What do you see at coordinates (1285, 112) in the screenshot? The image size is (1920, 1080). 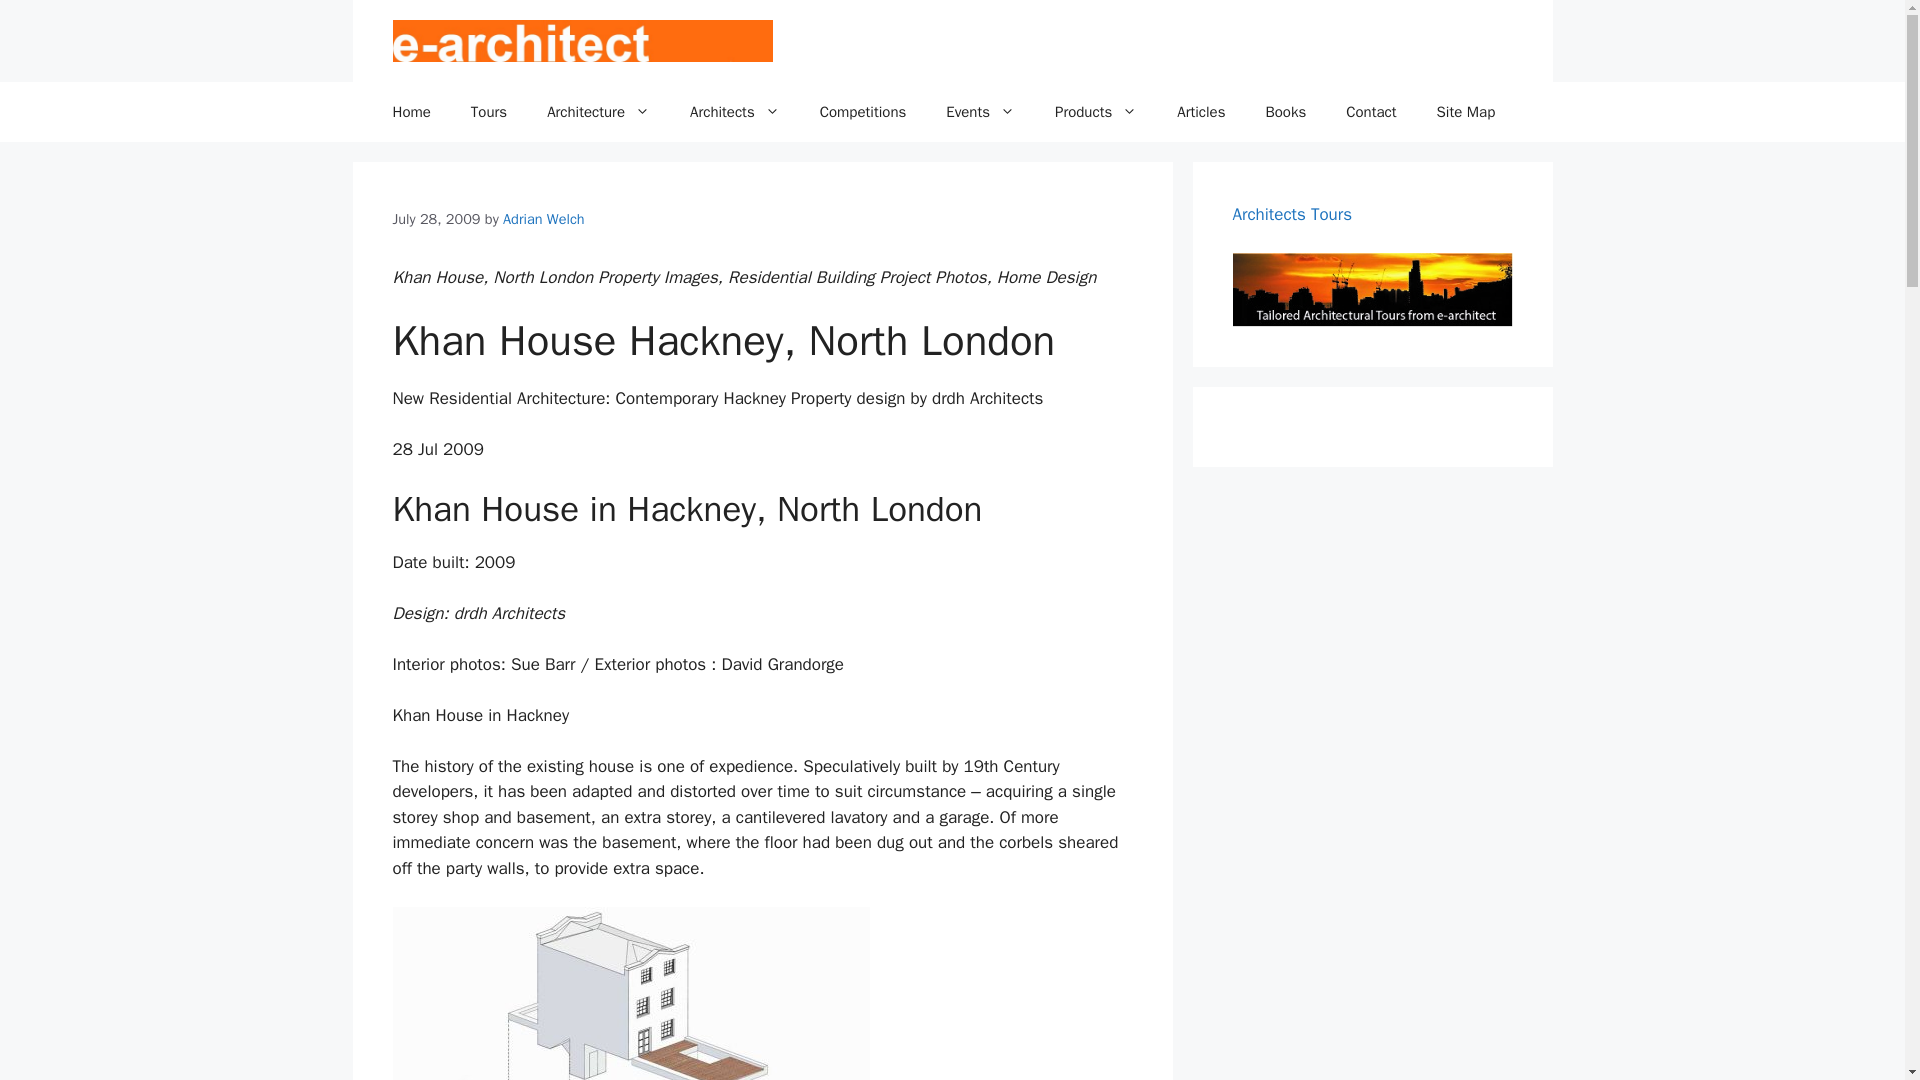 I see `Books` at bounding box center [1285, 112].